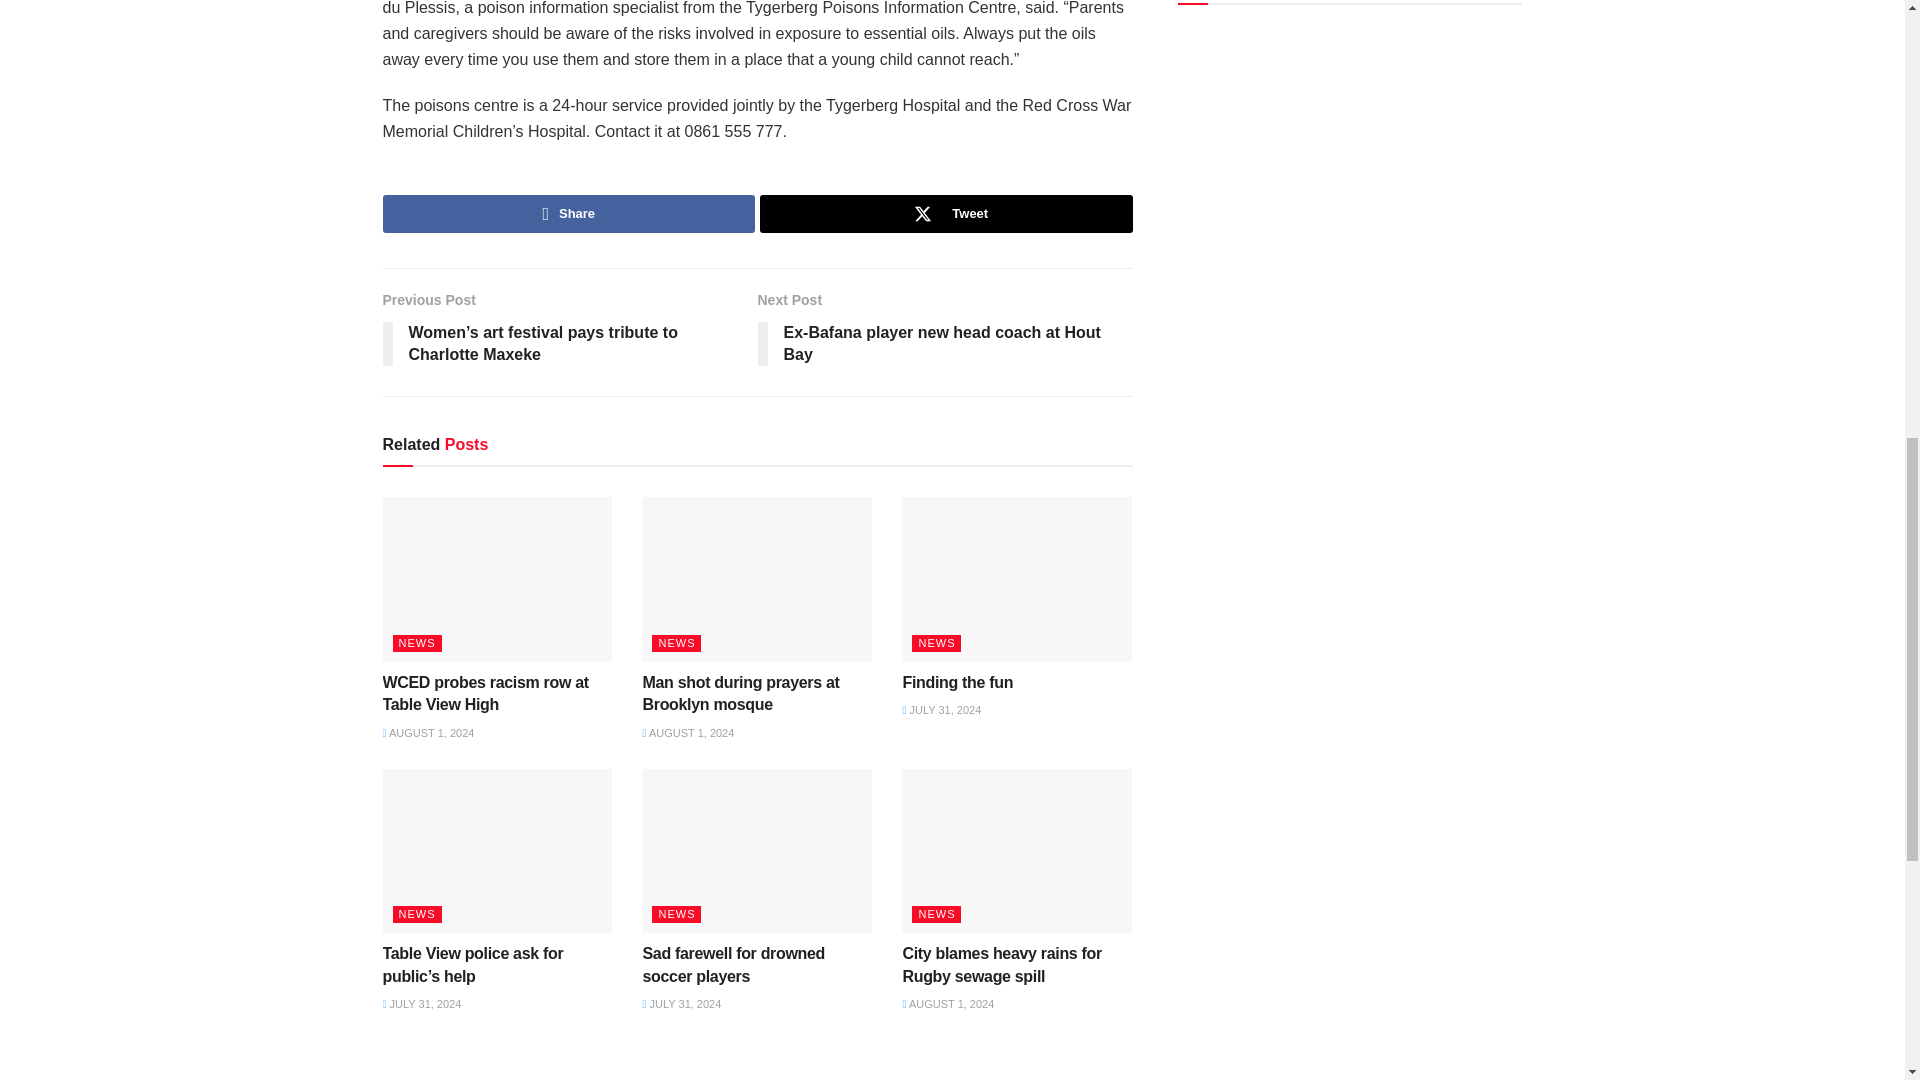 The image size is (1920, 1080). I want to click on Tweet, so click(945, 332).